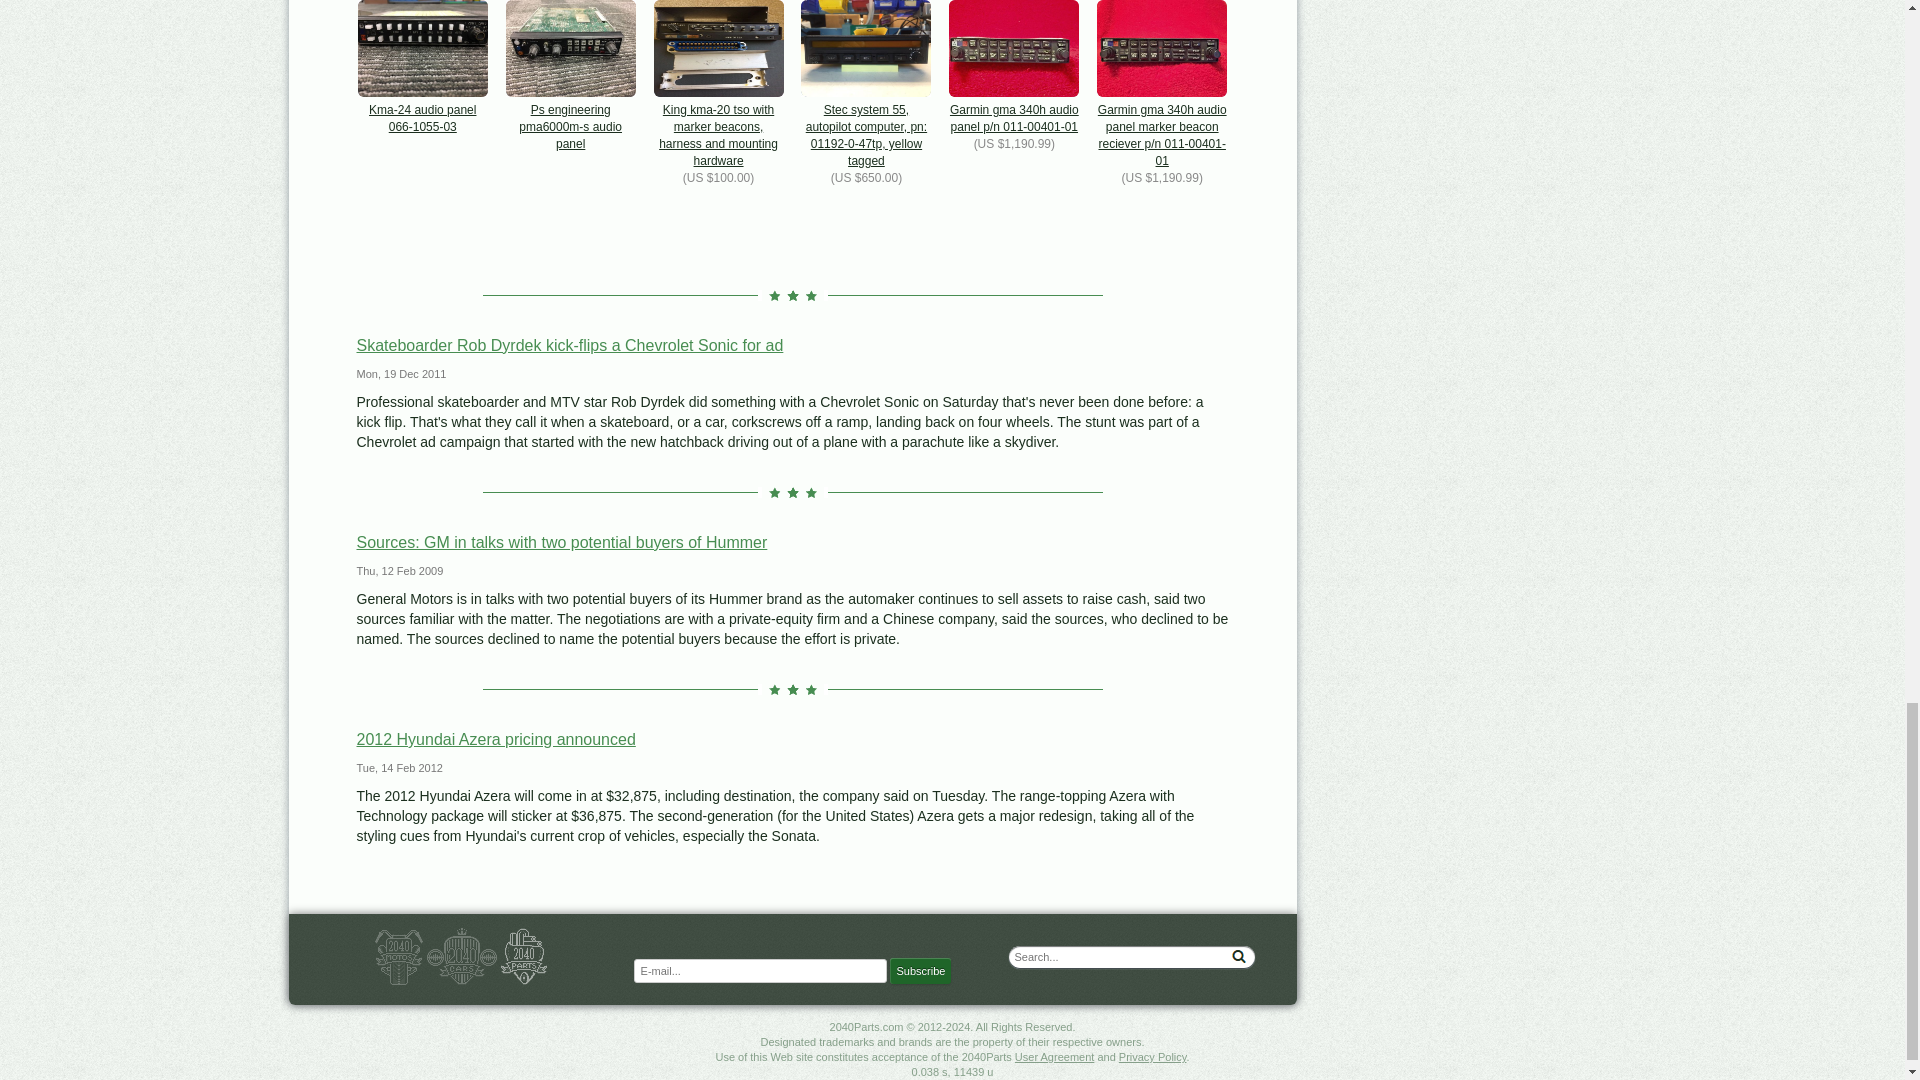 The height and width of the screenshot is (1080, 1920). What do you see at coordinates (495, 740) in the screenshot?
I see `2012 Hyundai Azera pricing announced` at bounding box center [495, 740].